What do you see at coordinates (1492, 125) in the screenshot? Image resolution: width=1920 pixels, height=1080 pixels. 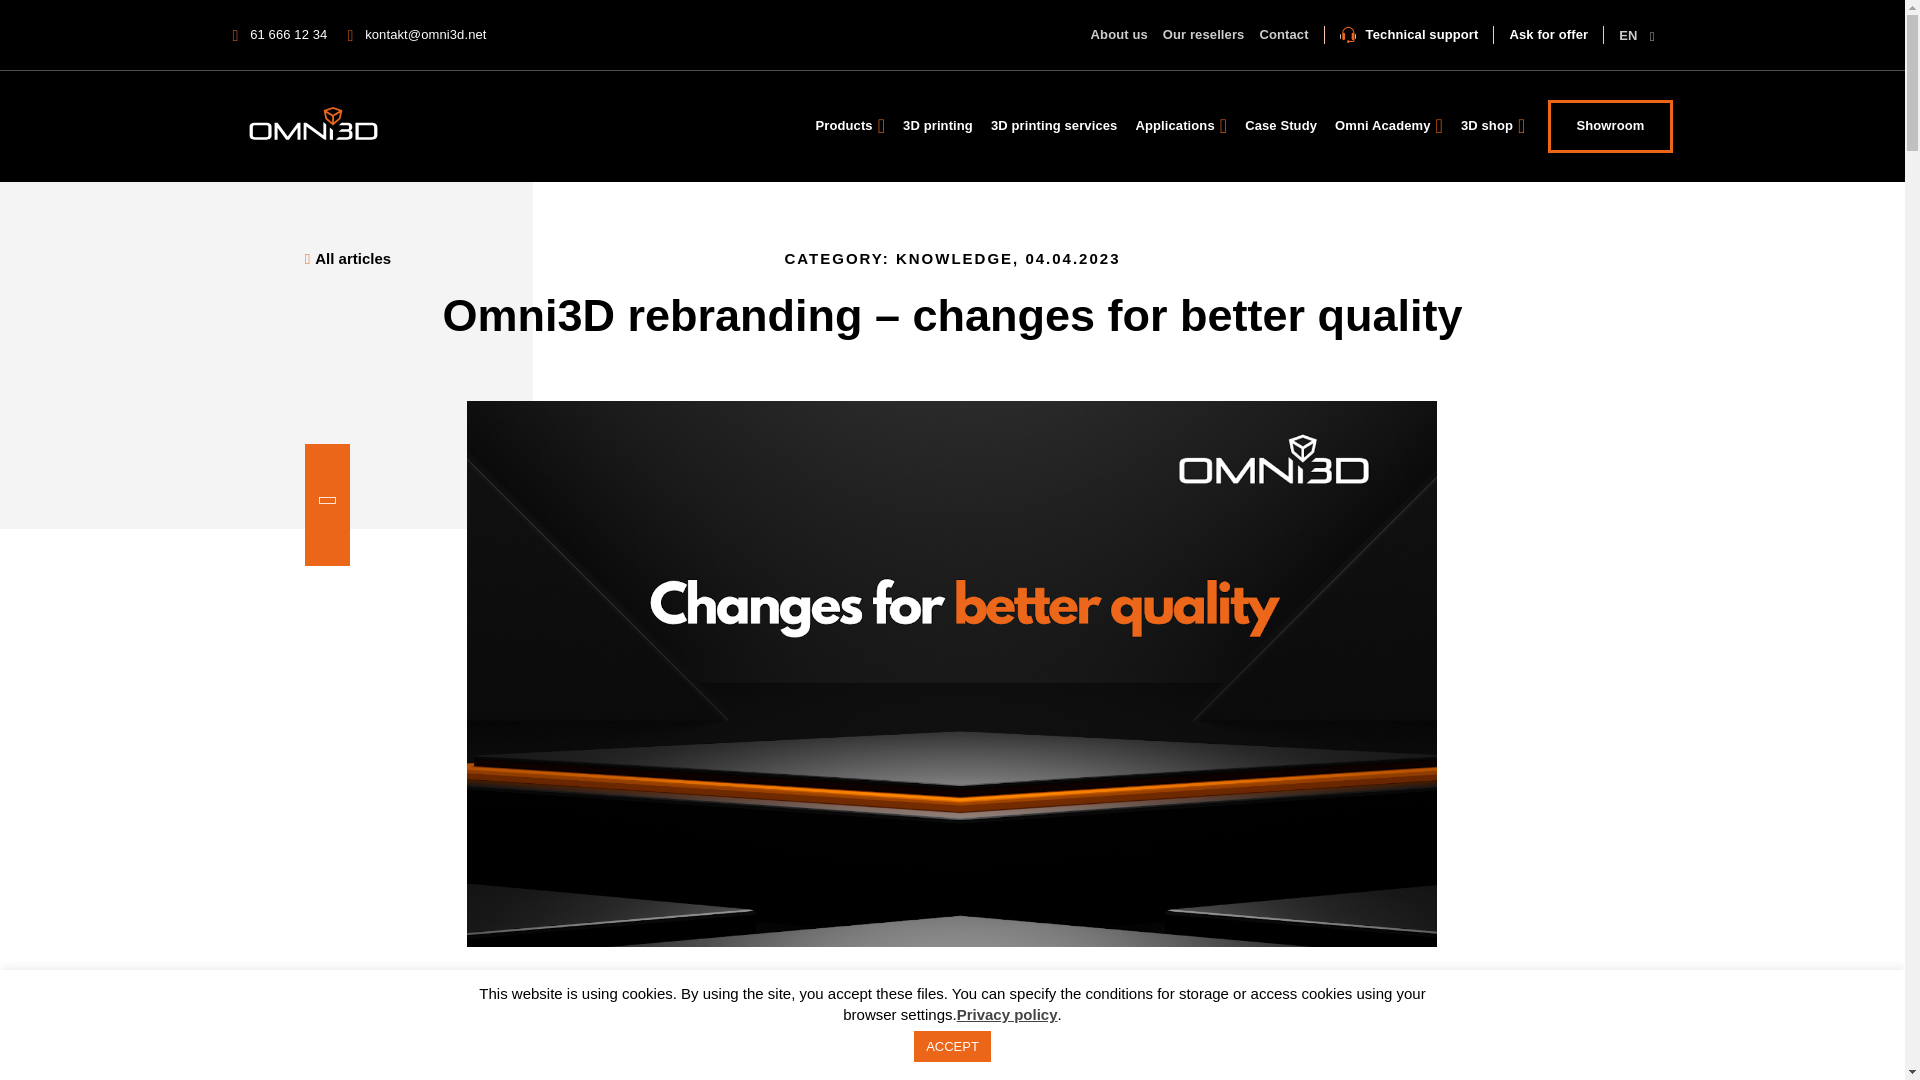 I see `3D shop` at bounding box center [1492, 125].